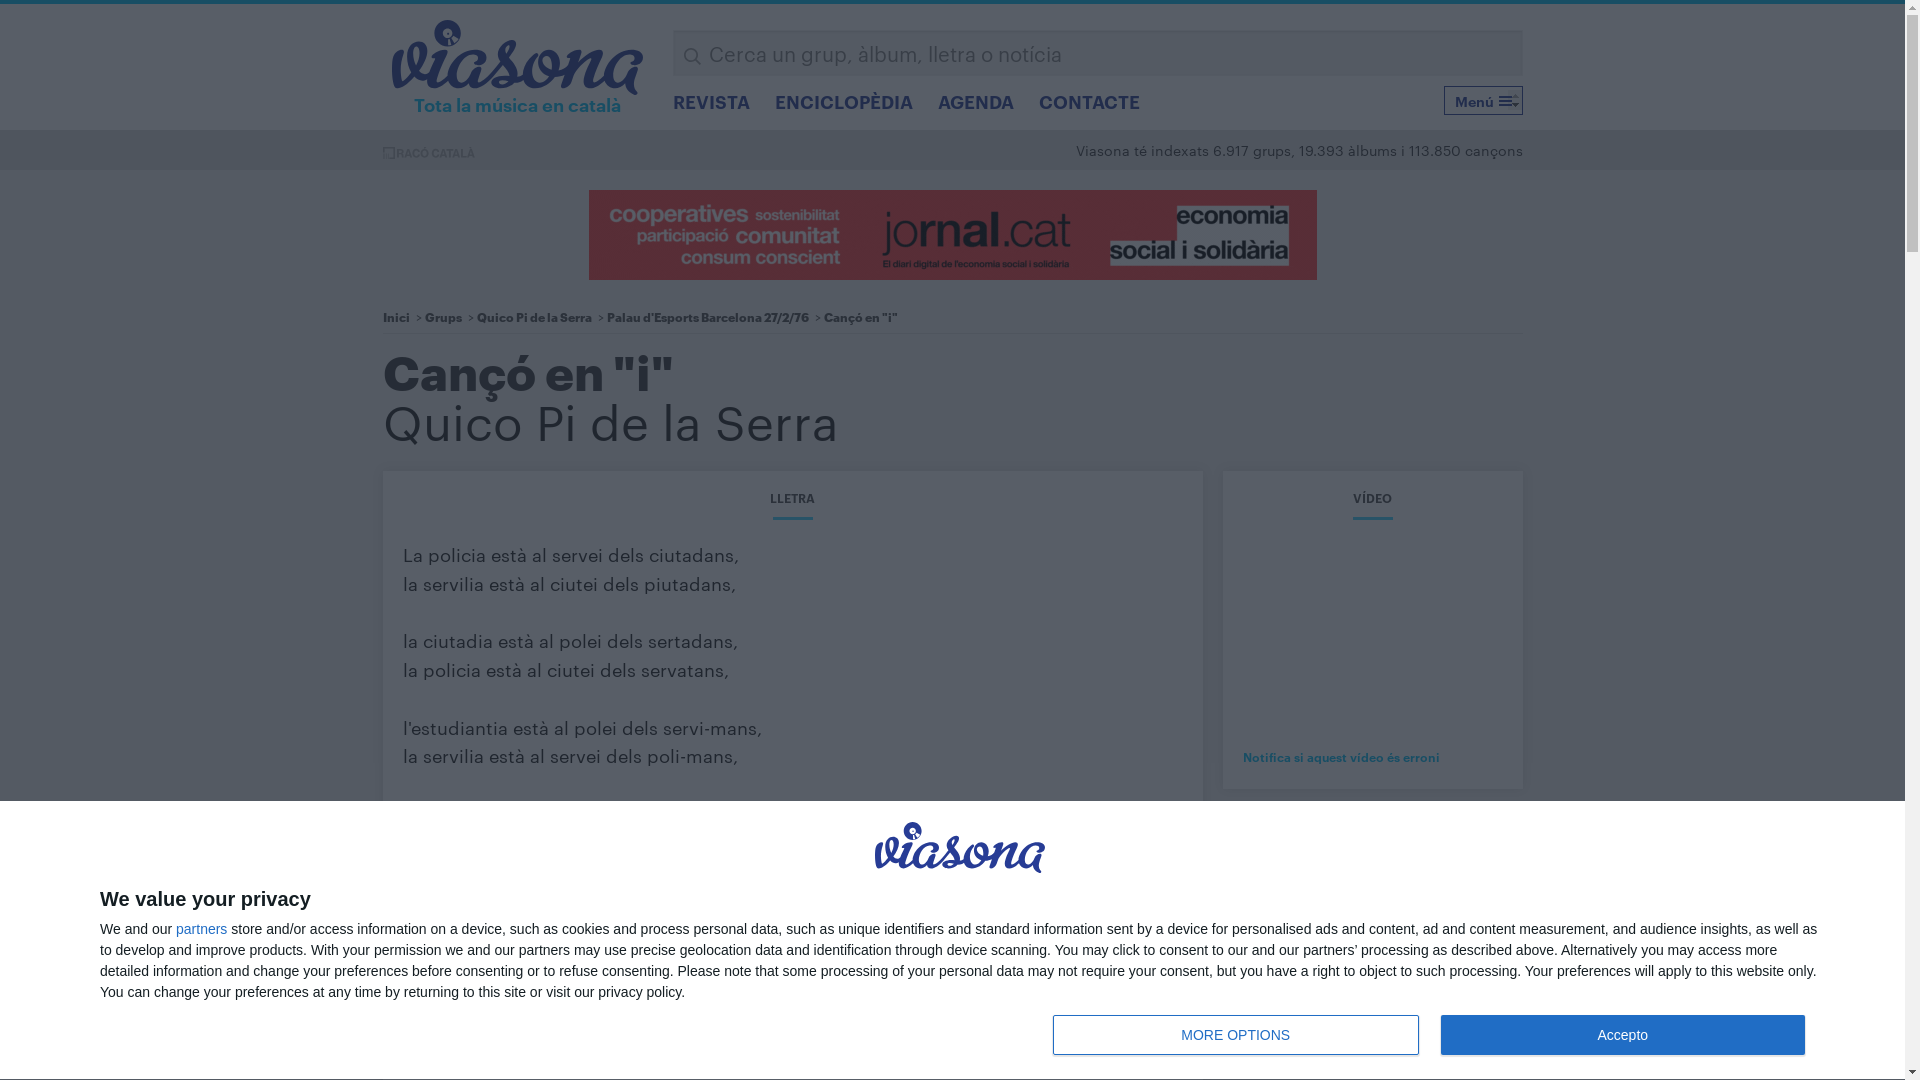 The image size is (1920, 1080). Describe the element at coordinates (976, 101) in the screenshot. I see `AGENDA` at that location.